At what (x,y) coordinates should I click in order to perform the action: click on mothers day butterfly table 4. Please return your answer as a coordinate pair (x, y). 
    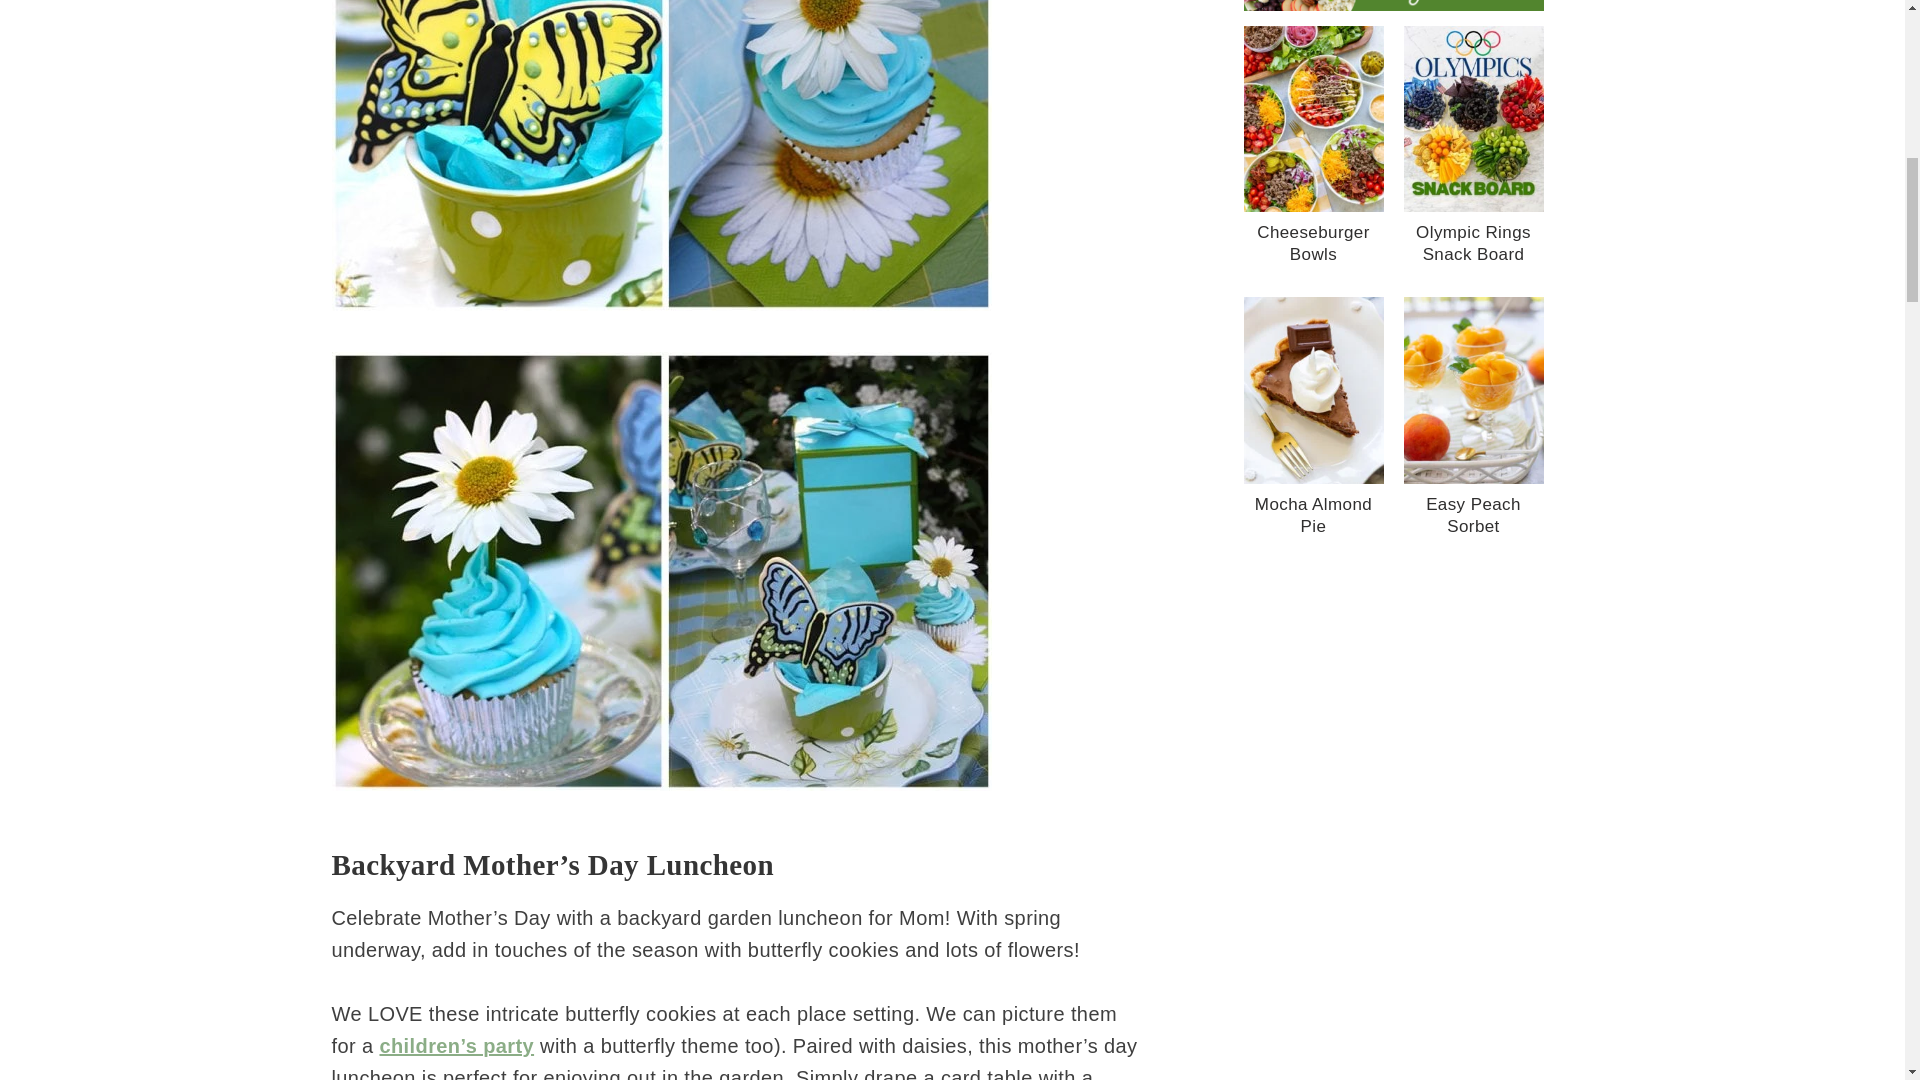
    Looking at the image, I should click on (662, 156).